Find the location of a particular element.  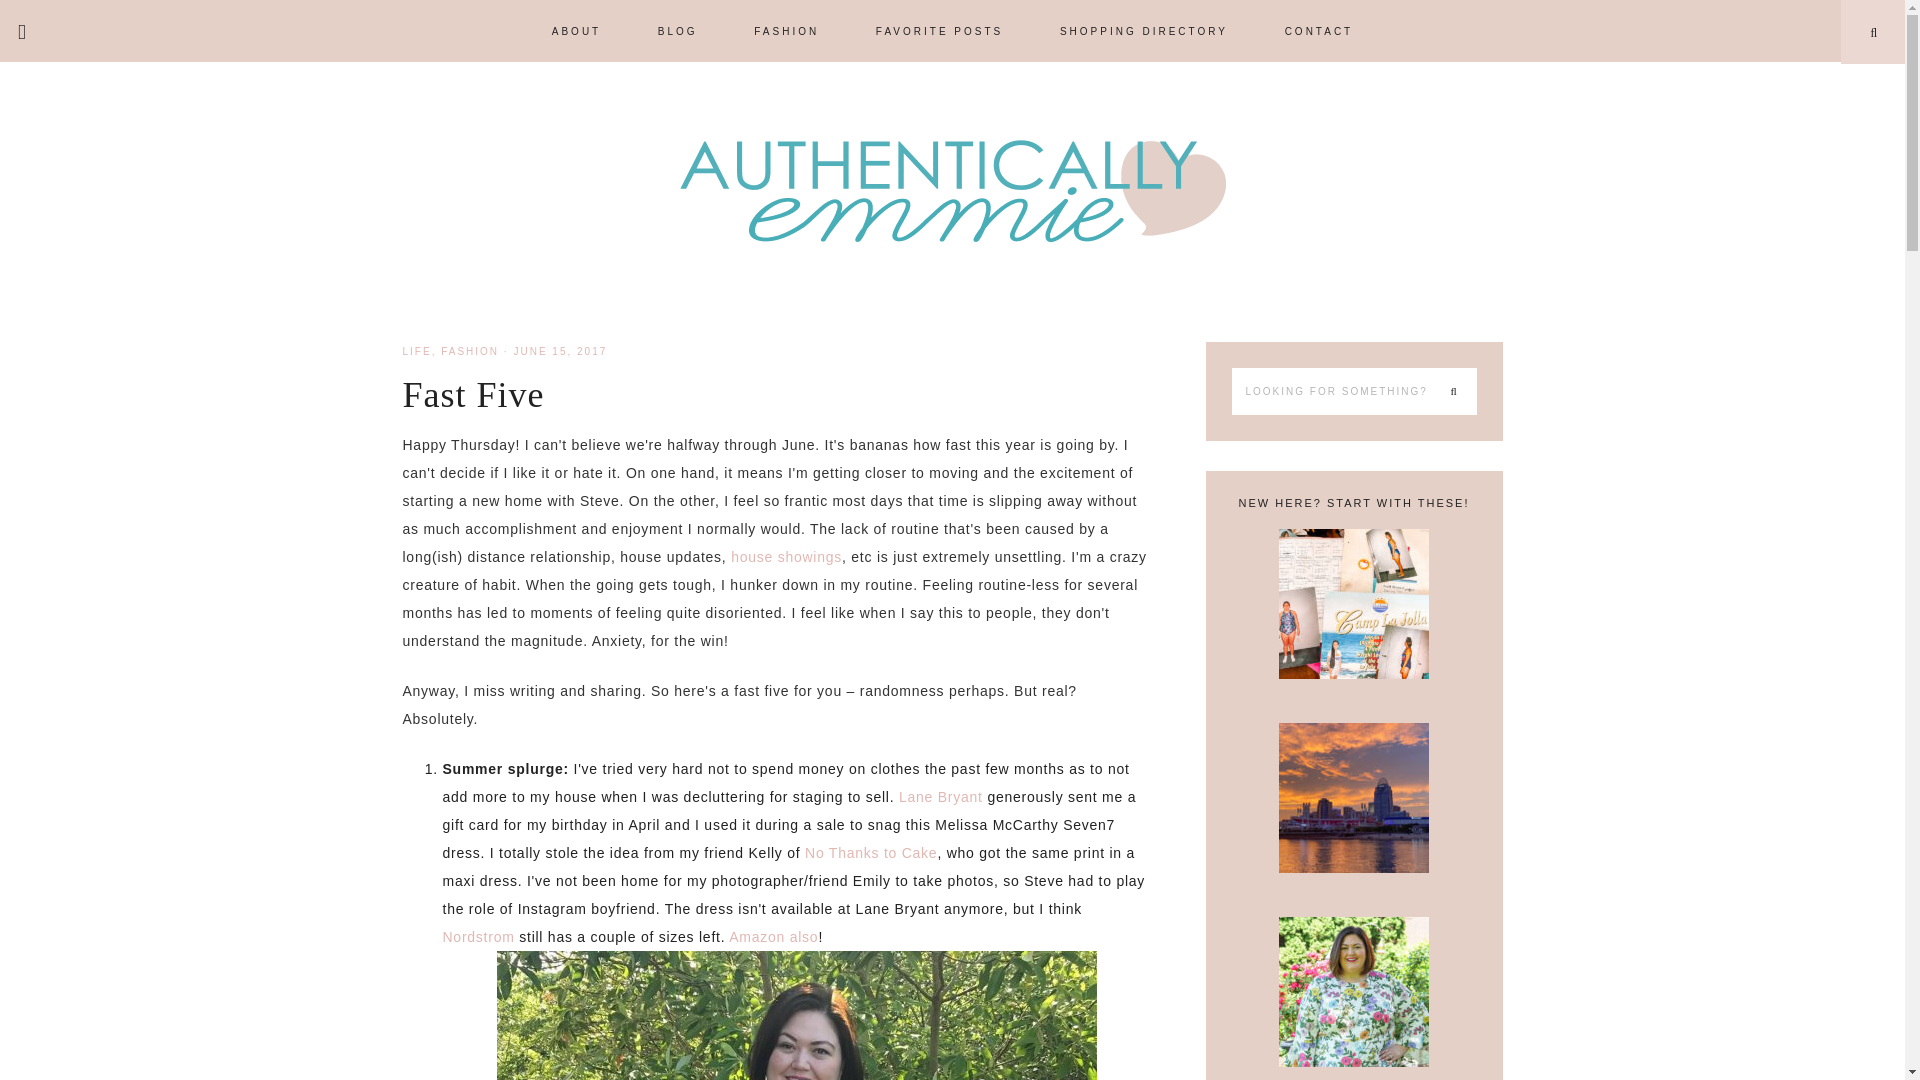

FAVORITE POSTS is located at coordinates (940, 30).